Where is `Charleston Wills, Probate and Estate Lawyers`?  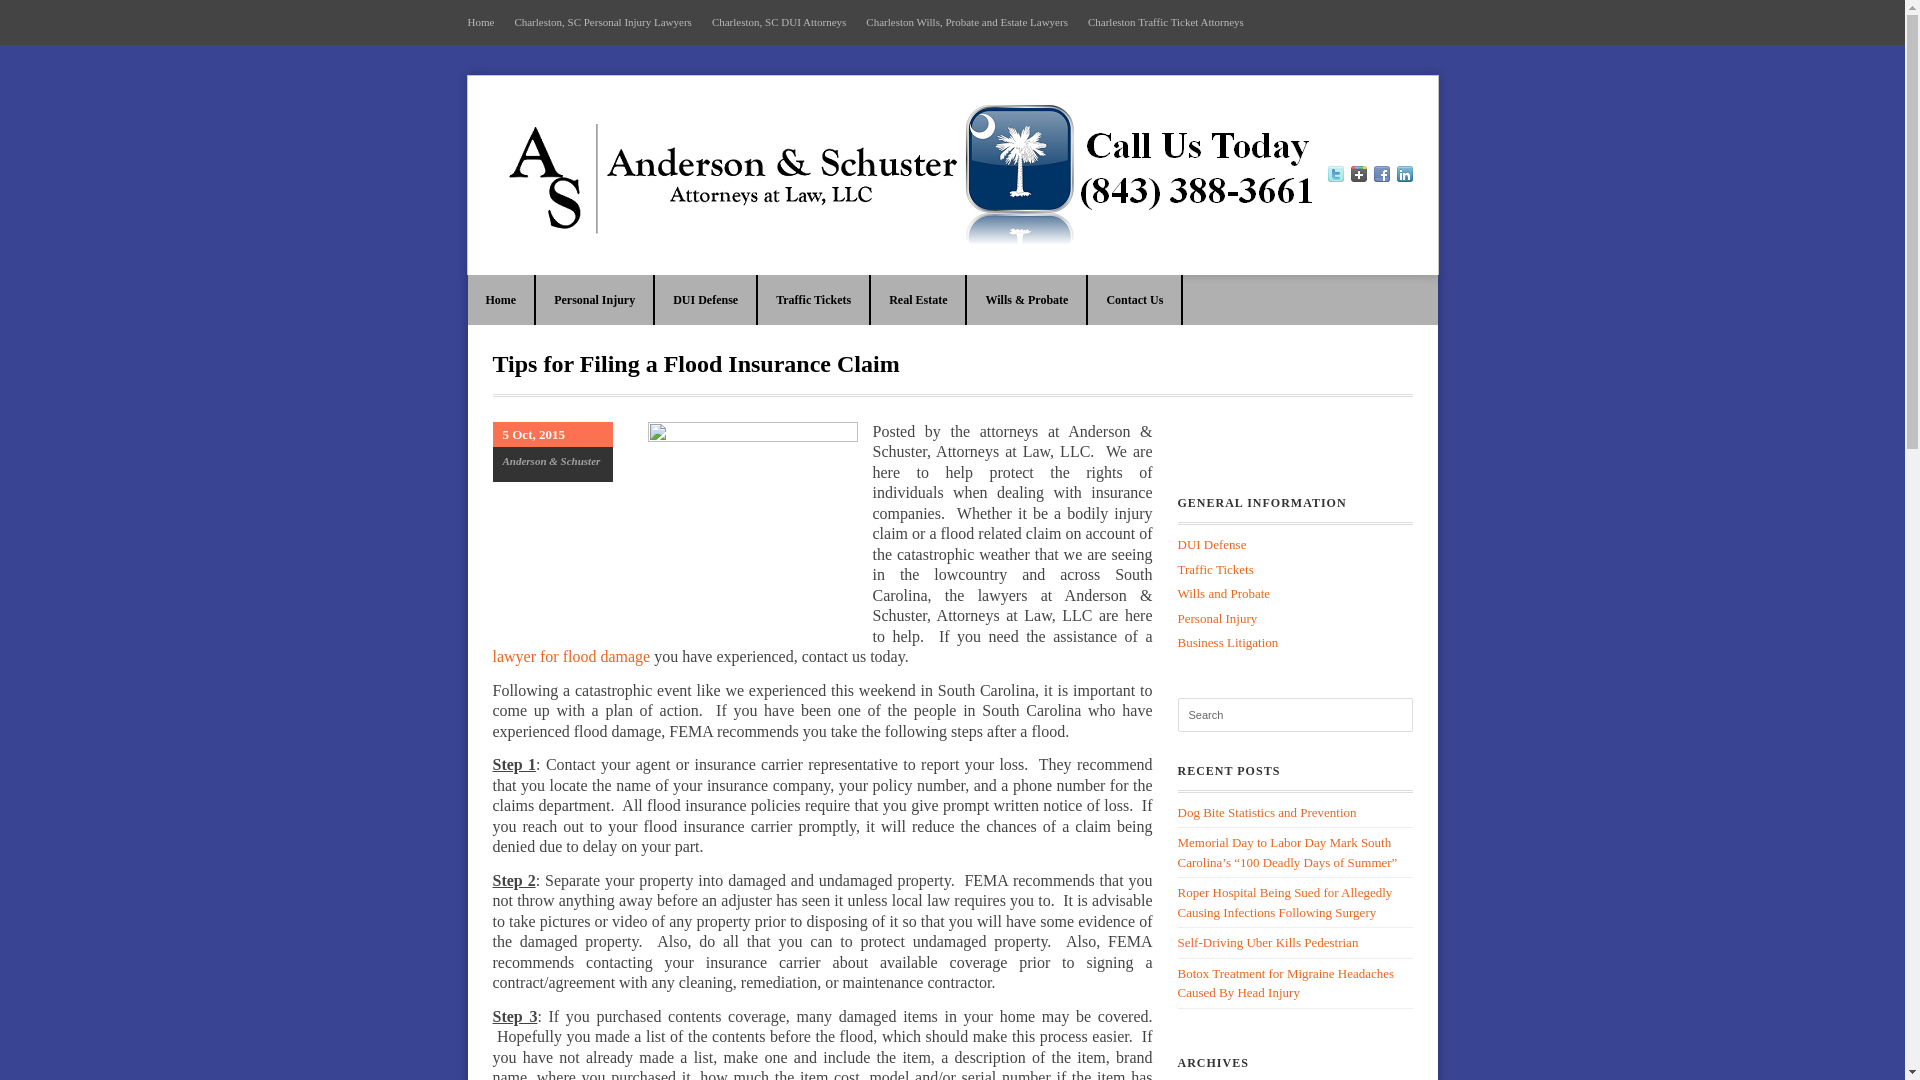
Charleston Wills, Probate and Estate Lawyers is located at coordinates (971, 22).